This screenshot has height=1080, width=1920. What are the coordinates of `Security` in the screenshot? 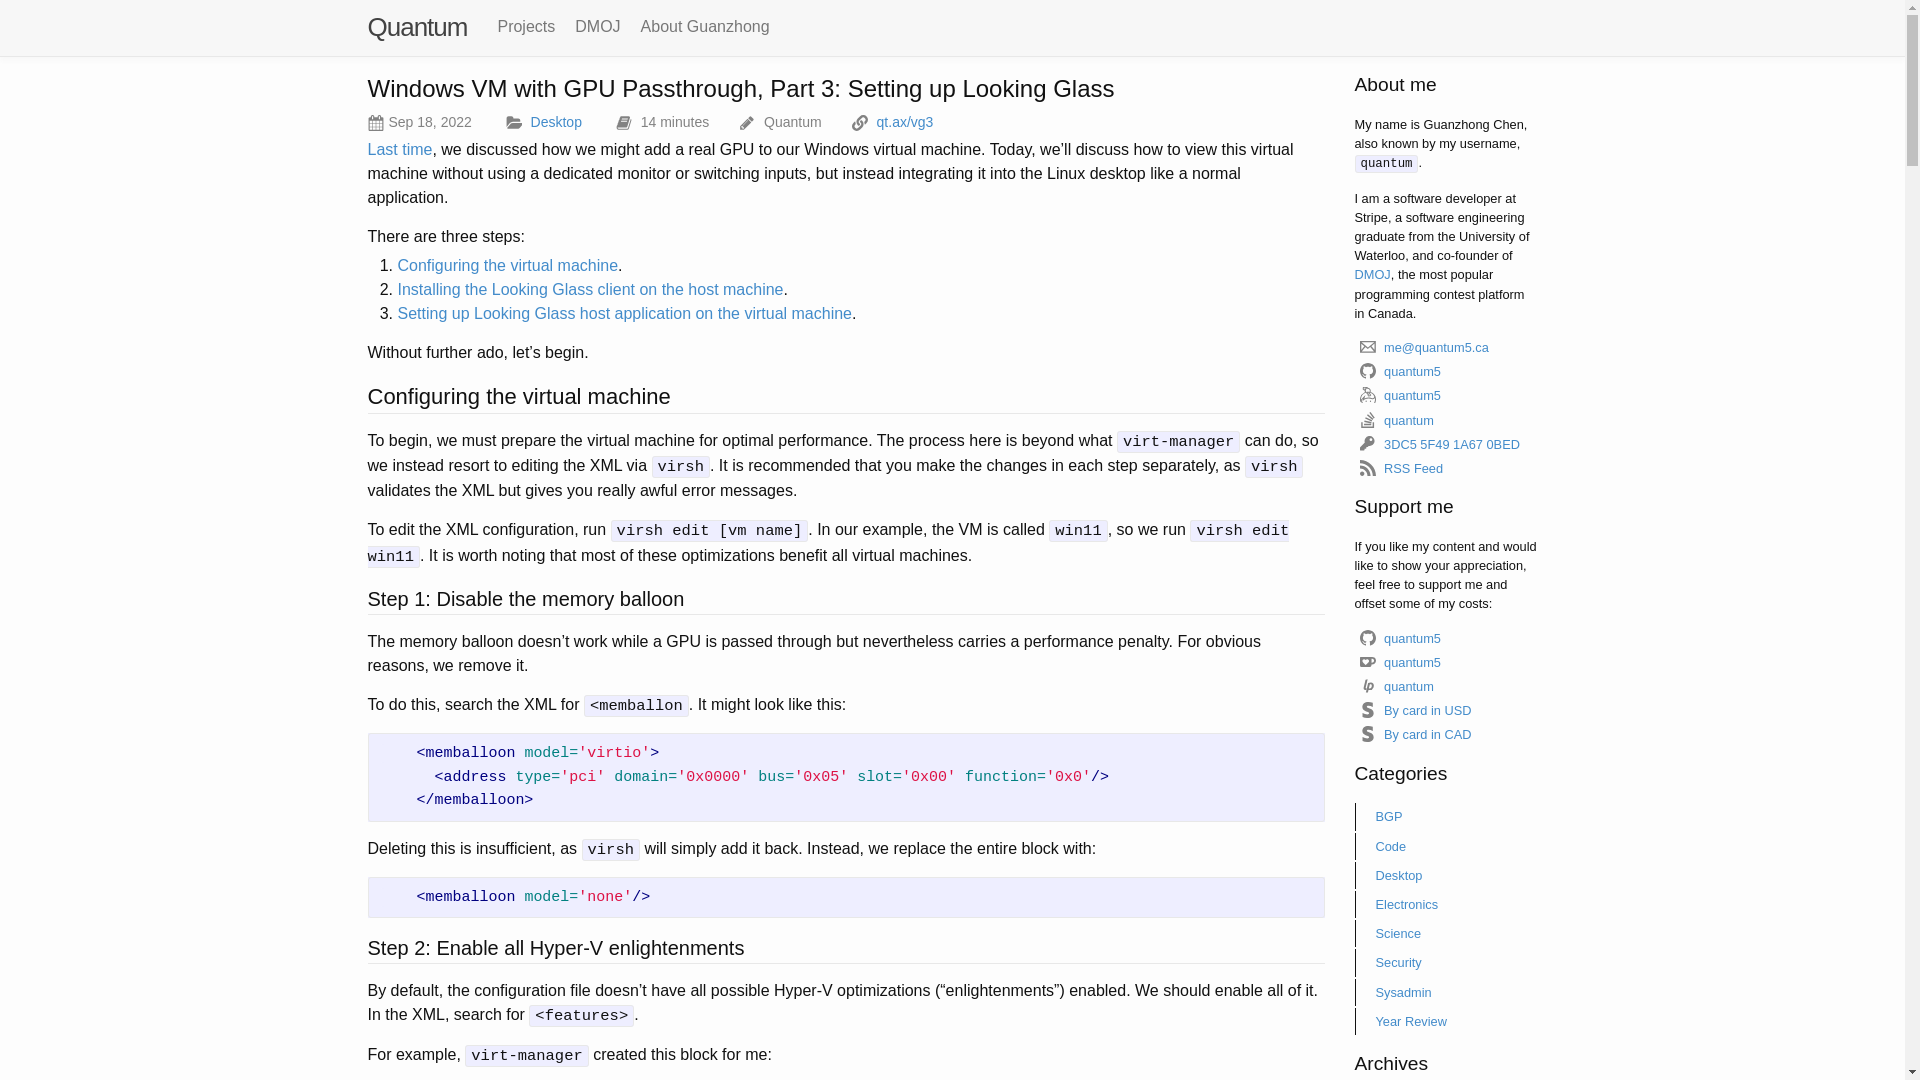 It's located at (1446, 962).